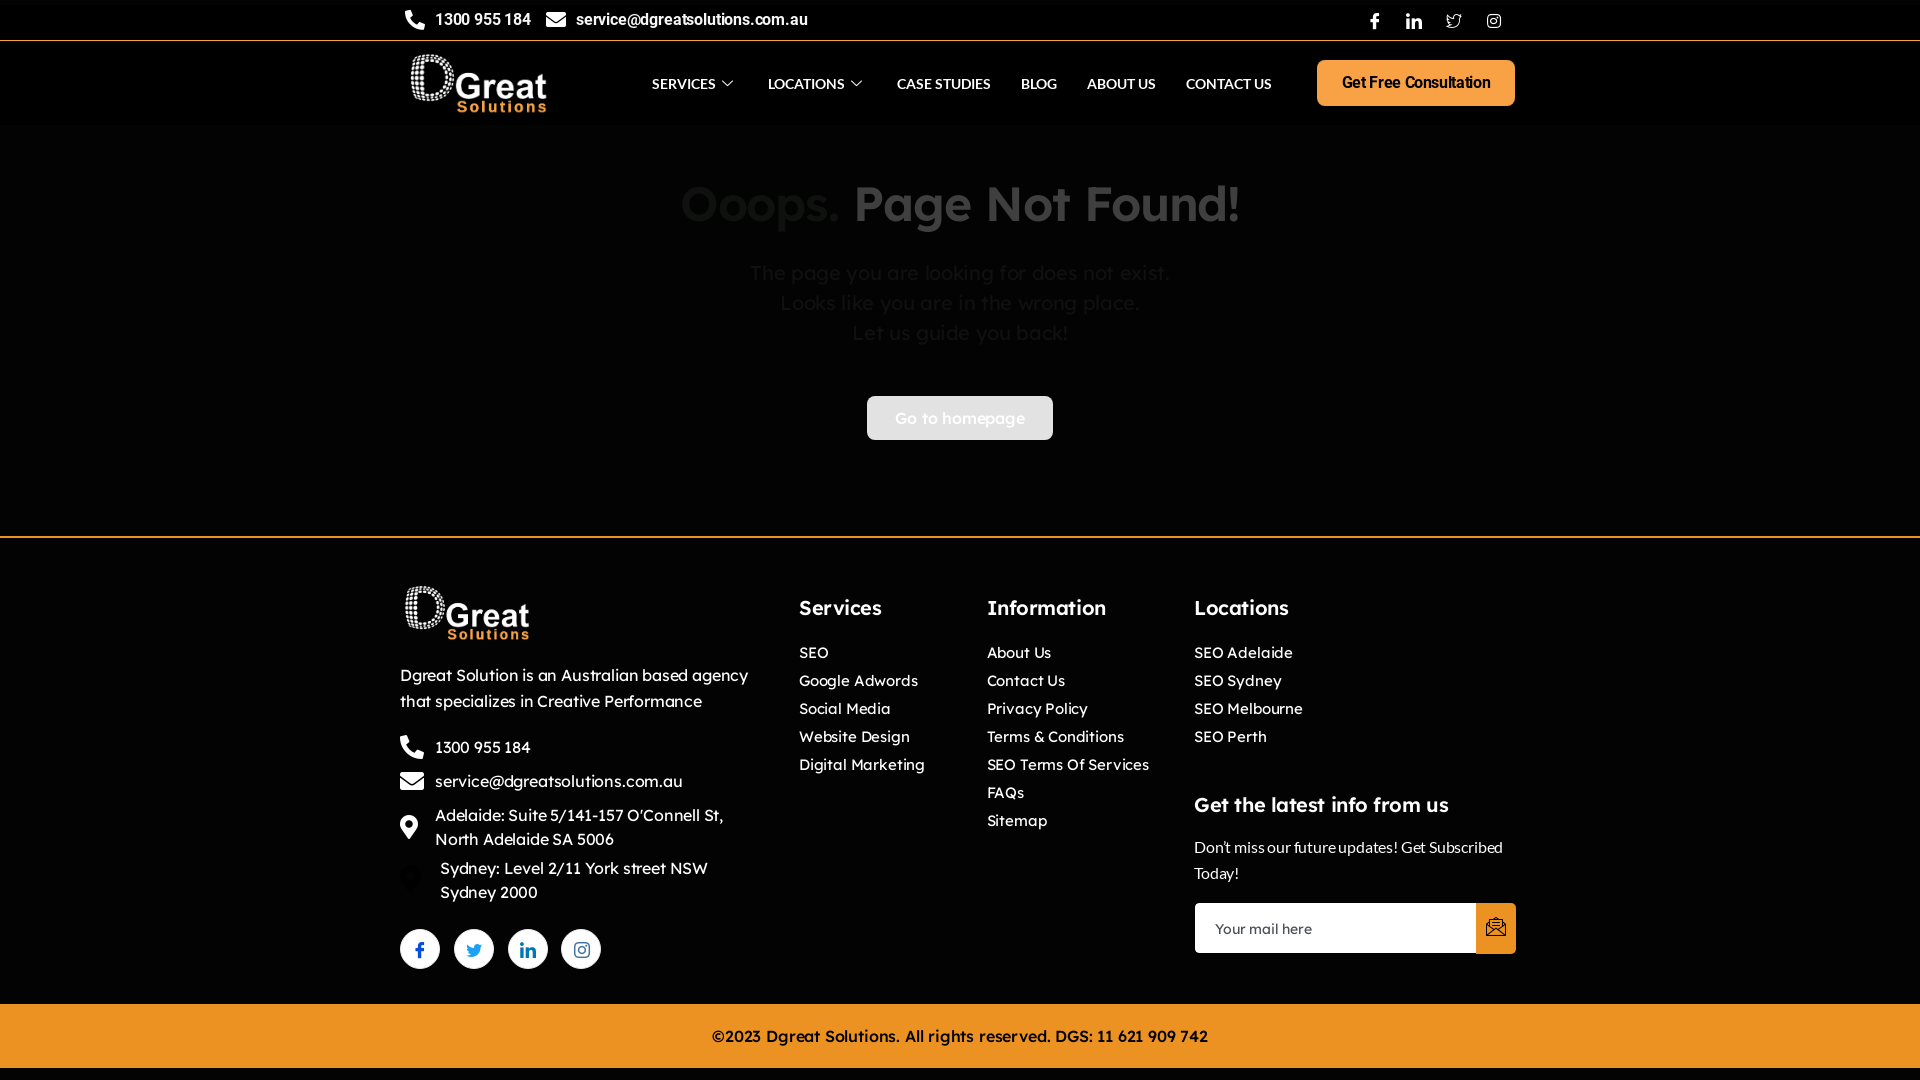  Describe the element at coordinates (858, 687) in the screenshot. I see `Google Adwords` at that location.